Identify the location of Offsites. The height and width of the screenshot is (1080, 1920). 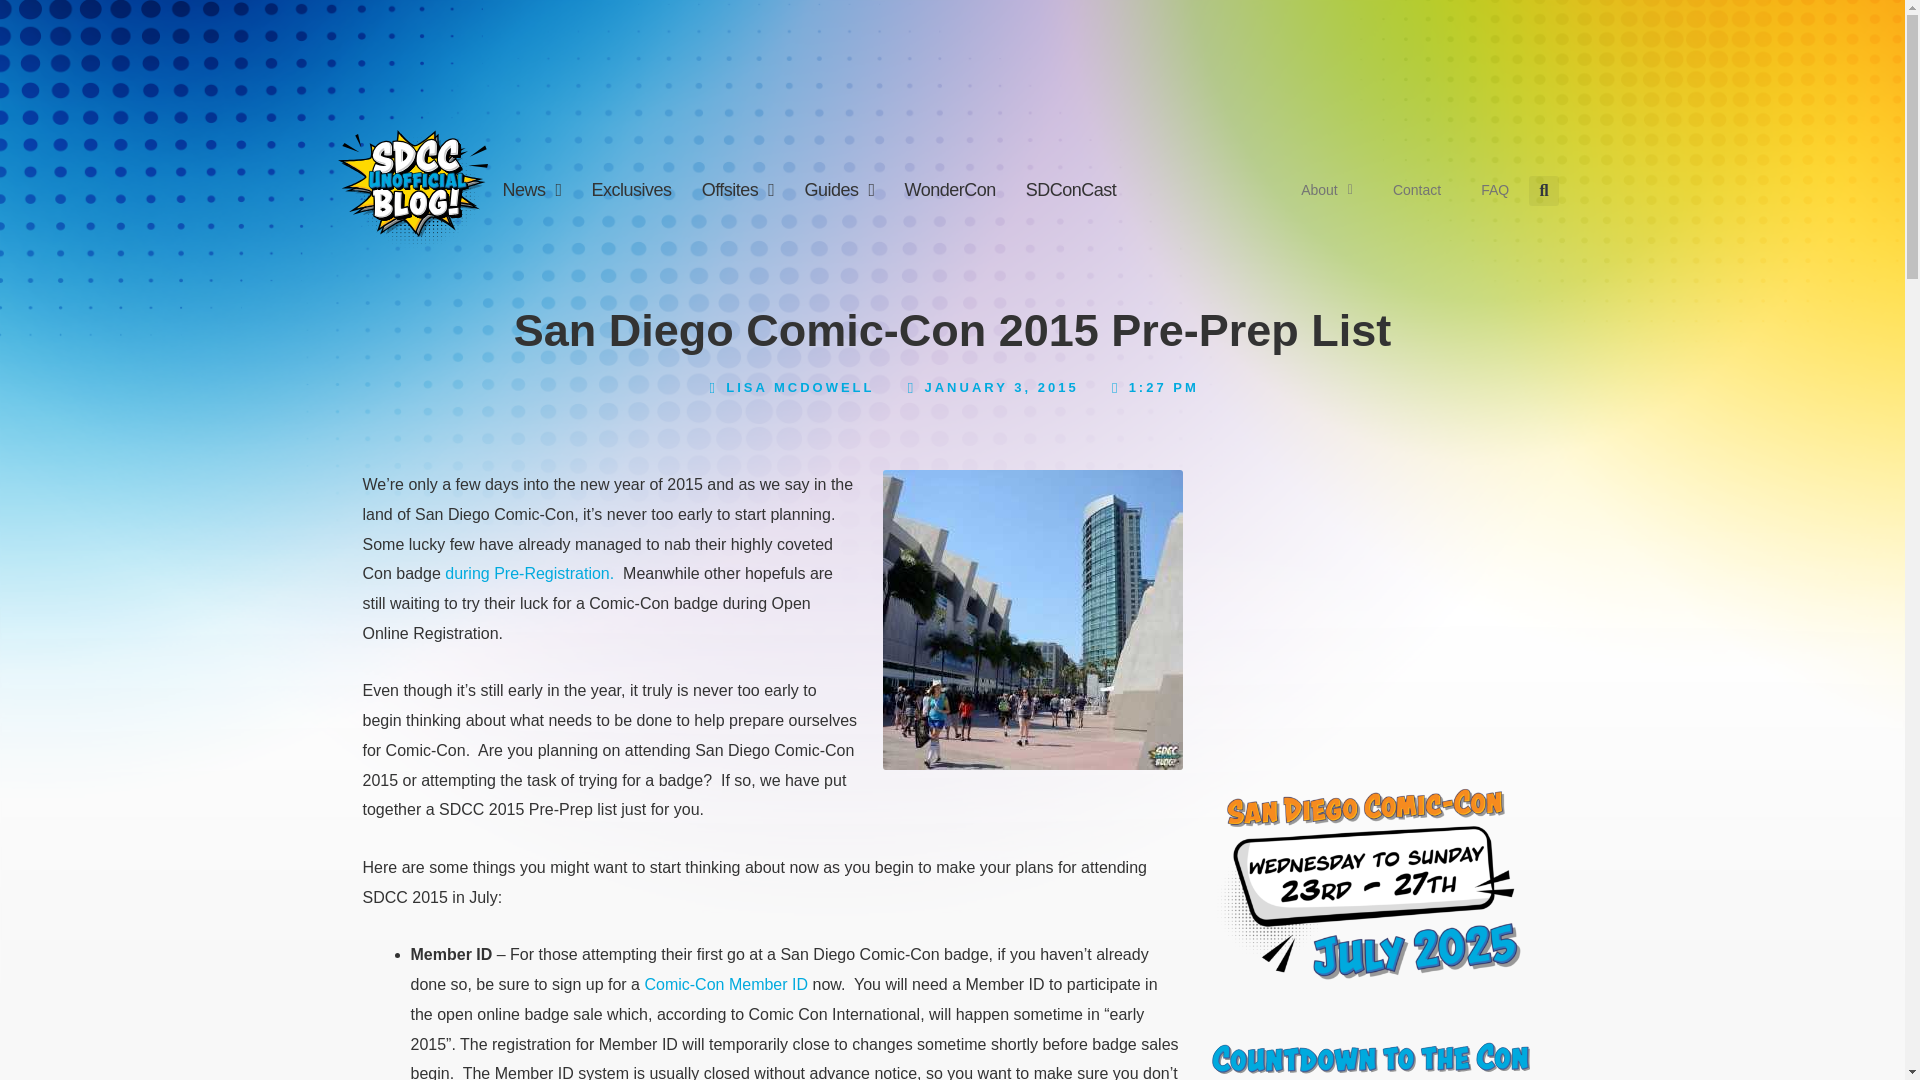
(738, 190).